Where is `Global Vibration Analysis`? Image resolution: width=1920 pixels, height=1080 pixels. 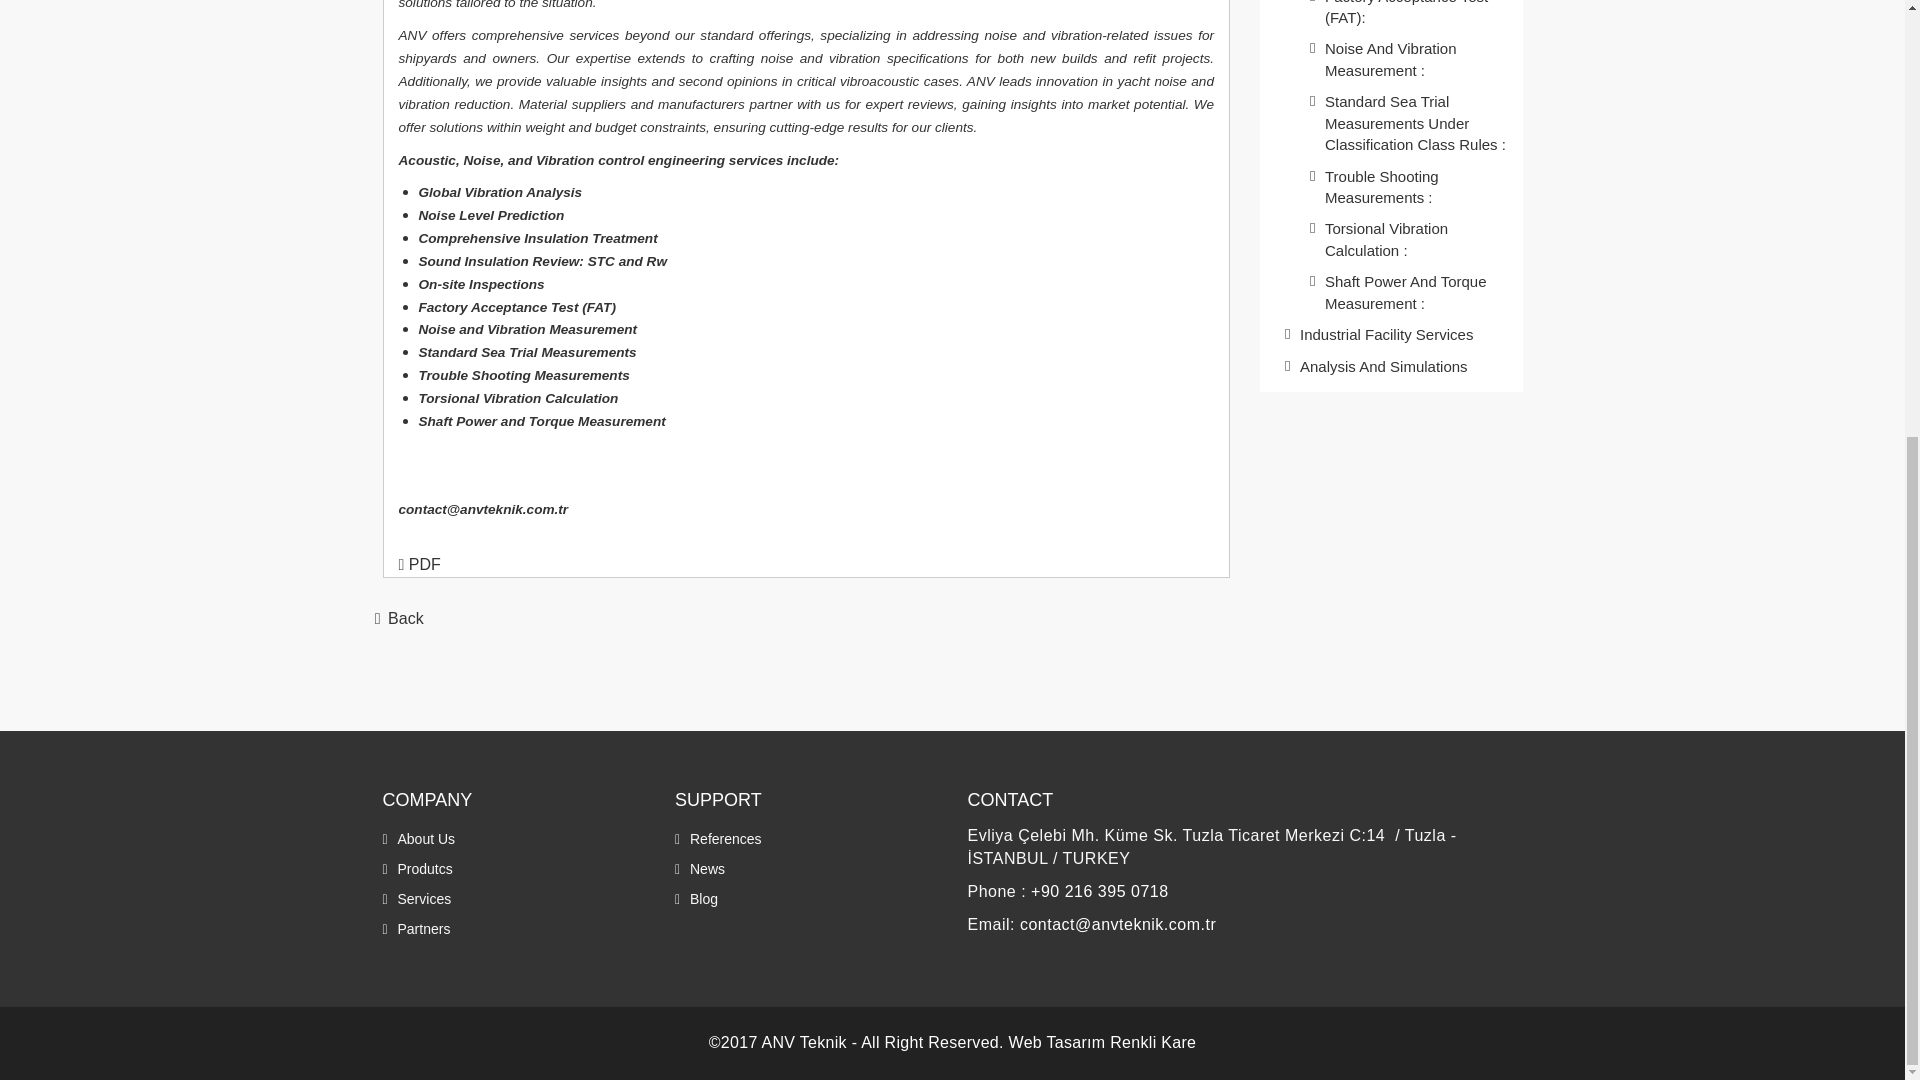
Global Vibration Analysis is located at coordinates (500, 192).